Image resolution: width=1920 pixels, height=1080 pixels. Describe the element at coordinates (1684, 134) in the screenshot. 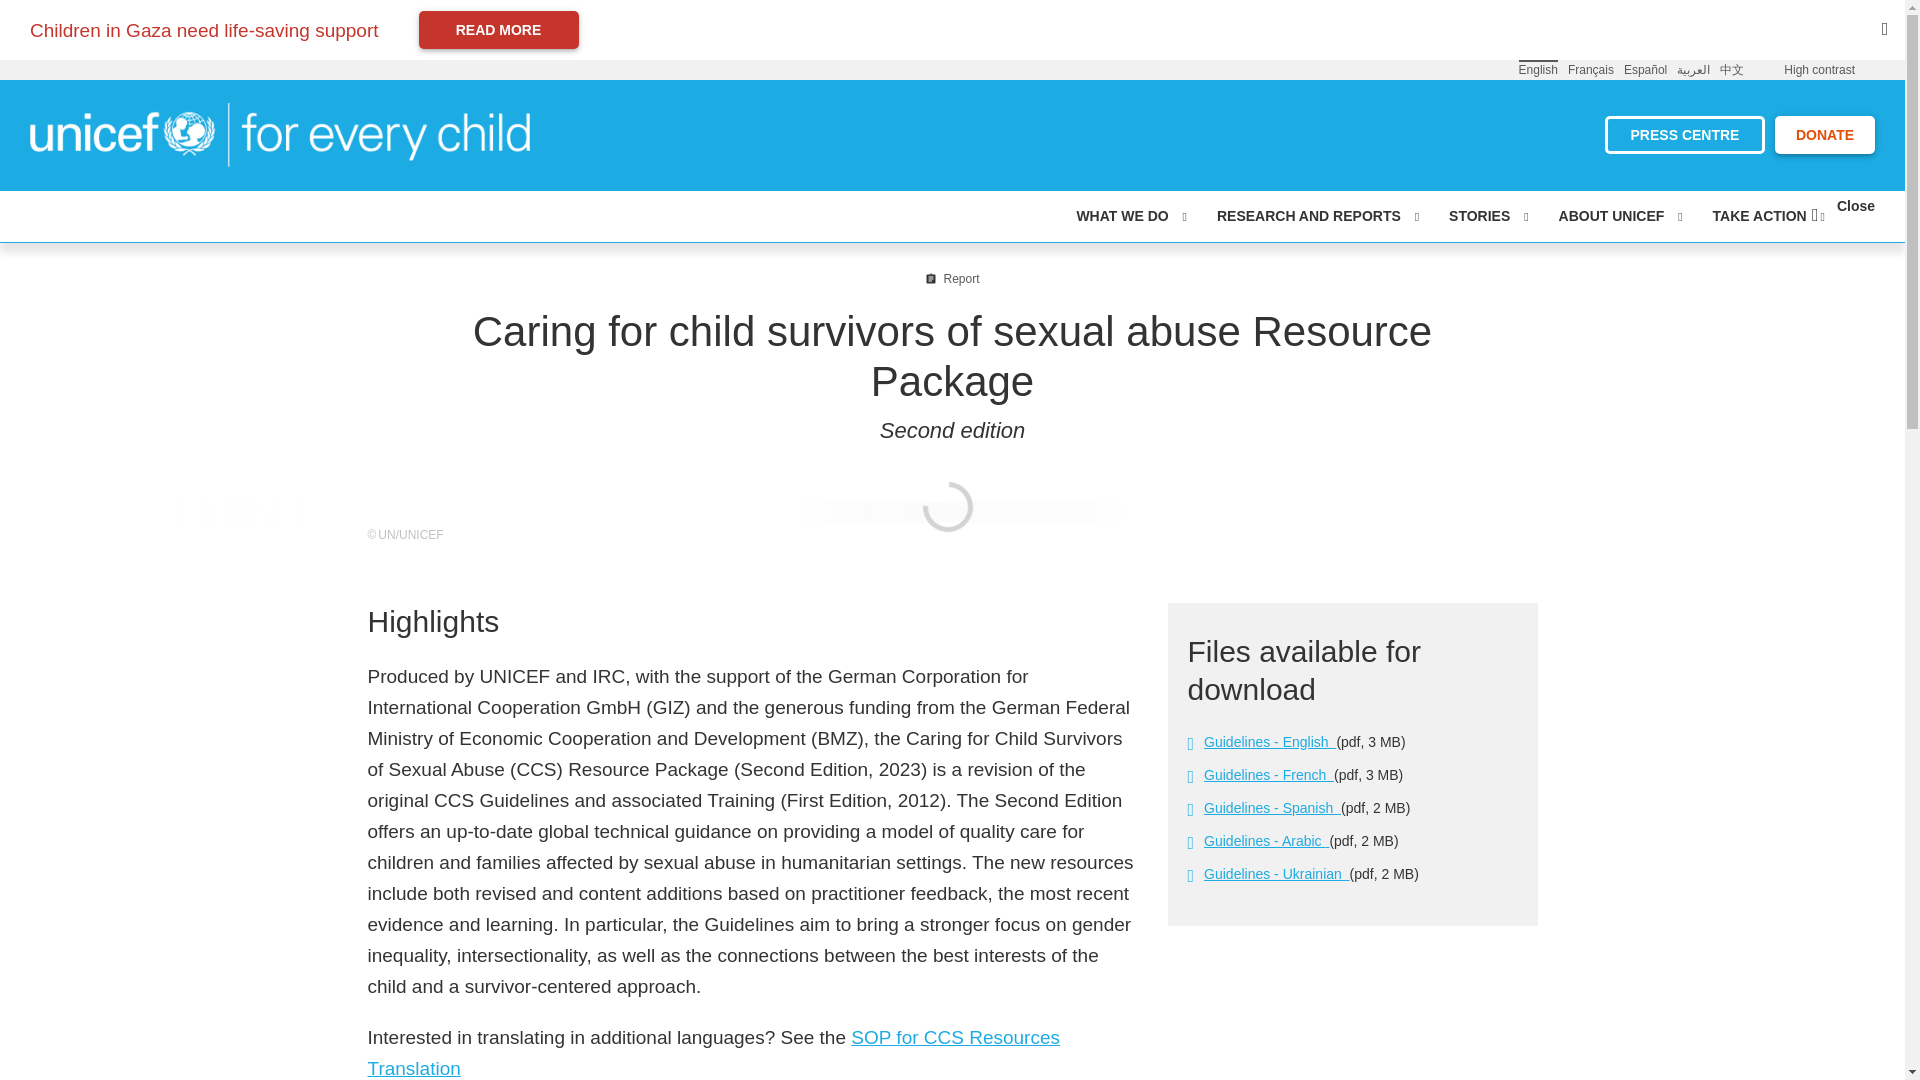

I see `PRESS CENTRE` at that location.